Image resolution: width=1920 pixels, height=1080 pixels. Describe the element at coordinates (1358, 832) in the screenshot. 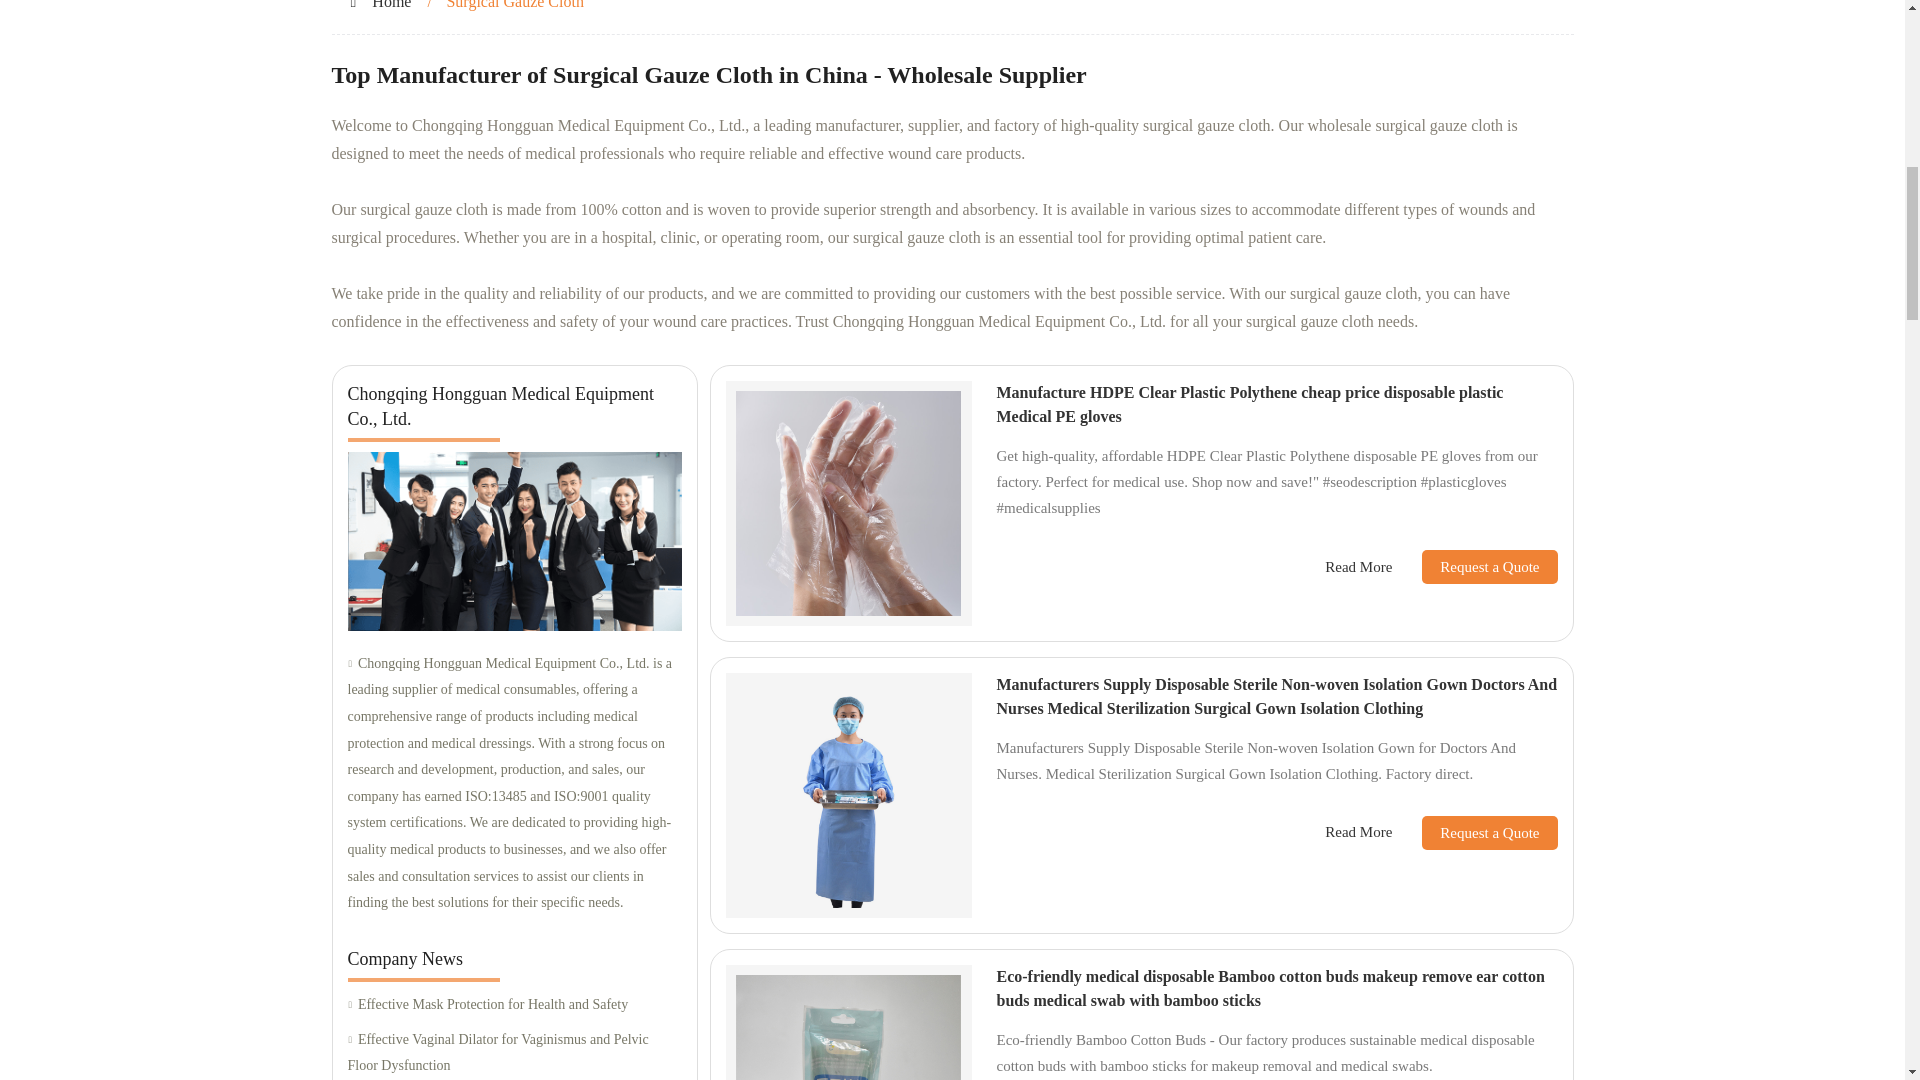

I see `Read More` at that location.